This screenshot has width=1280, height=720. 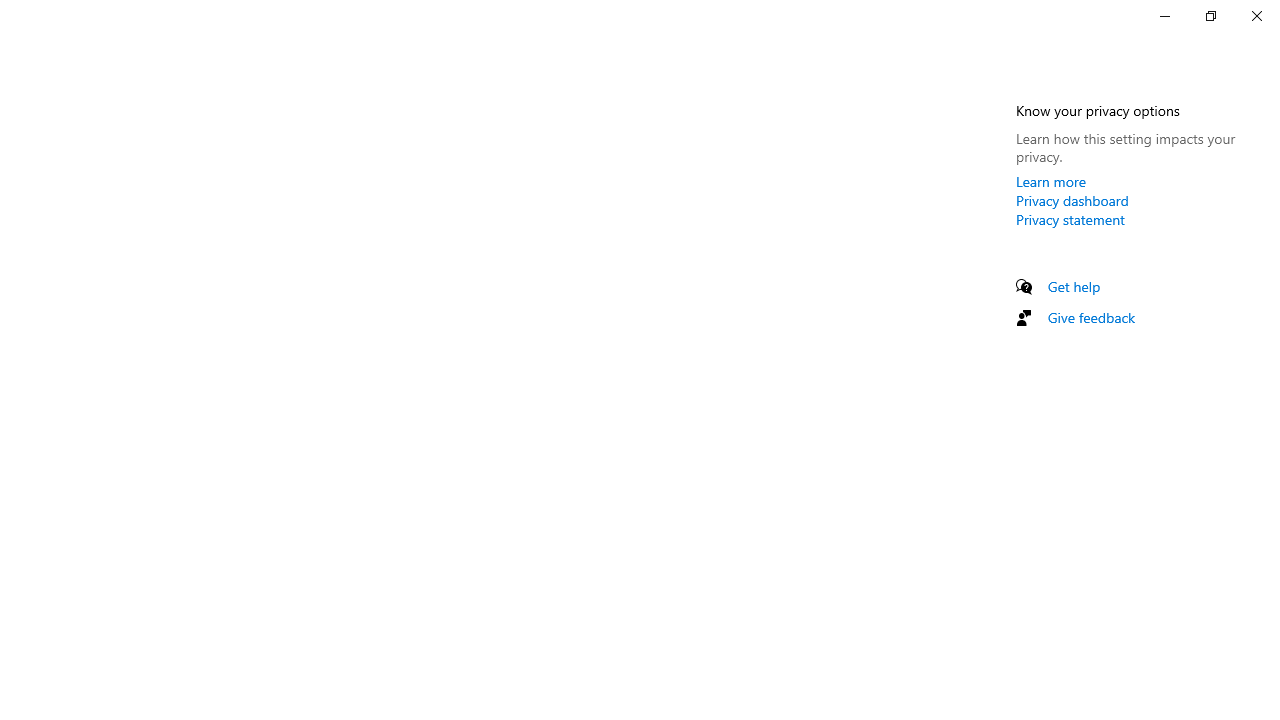 What do you see at coordinates (1070, 219) in the screenshot?
I see `Privacy statement` at bounding box center [1070, 219].